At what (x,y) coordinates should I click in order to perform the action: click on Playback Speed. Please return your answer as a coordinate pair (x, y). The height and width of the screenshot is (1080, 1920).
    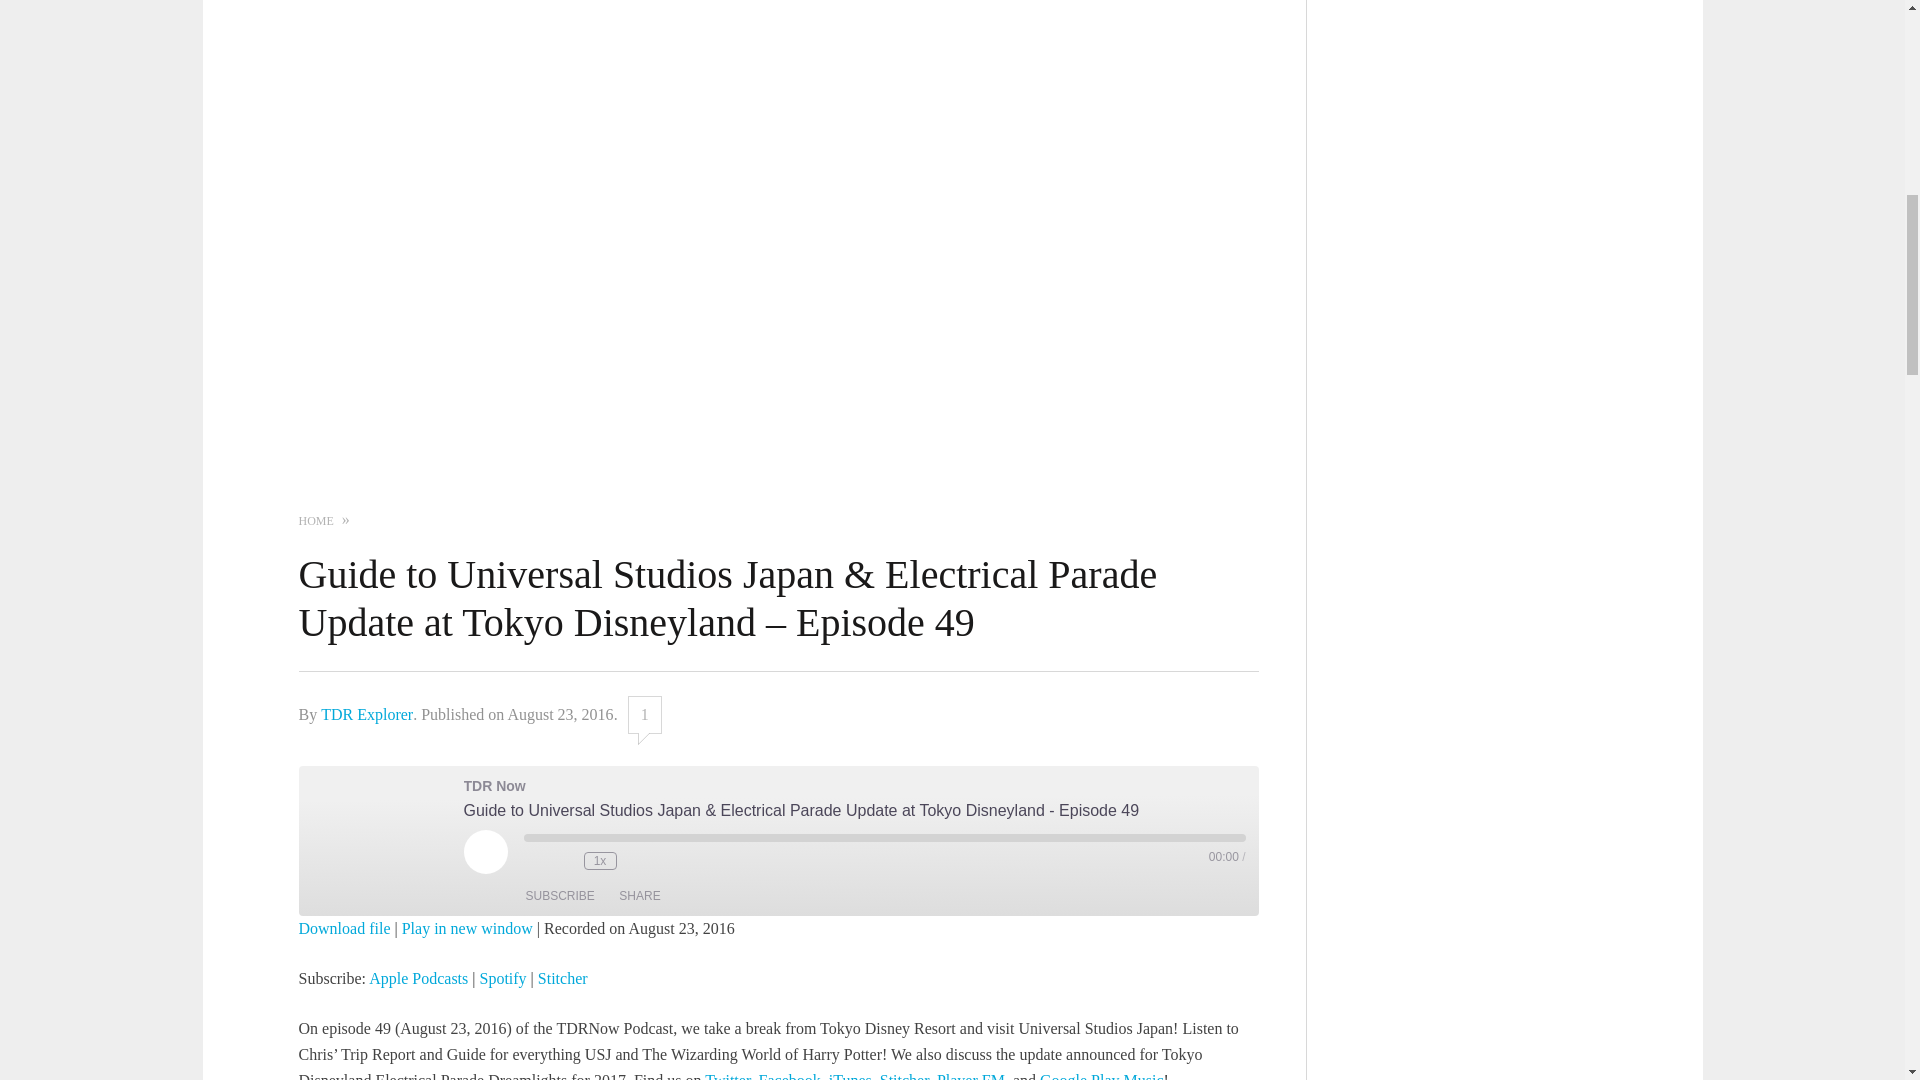
    Looking at the image, I should click on (600, 861).